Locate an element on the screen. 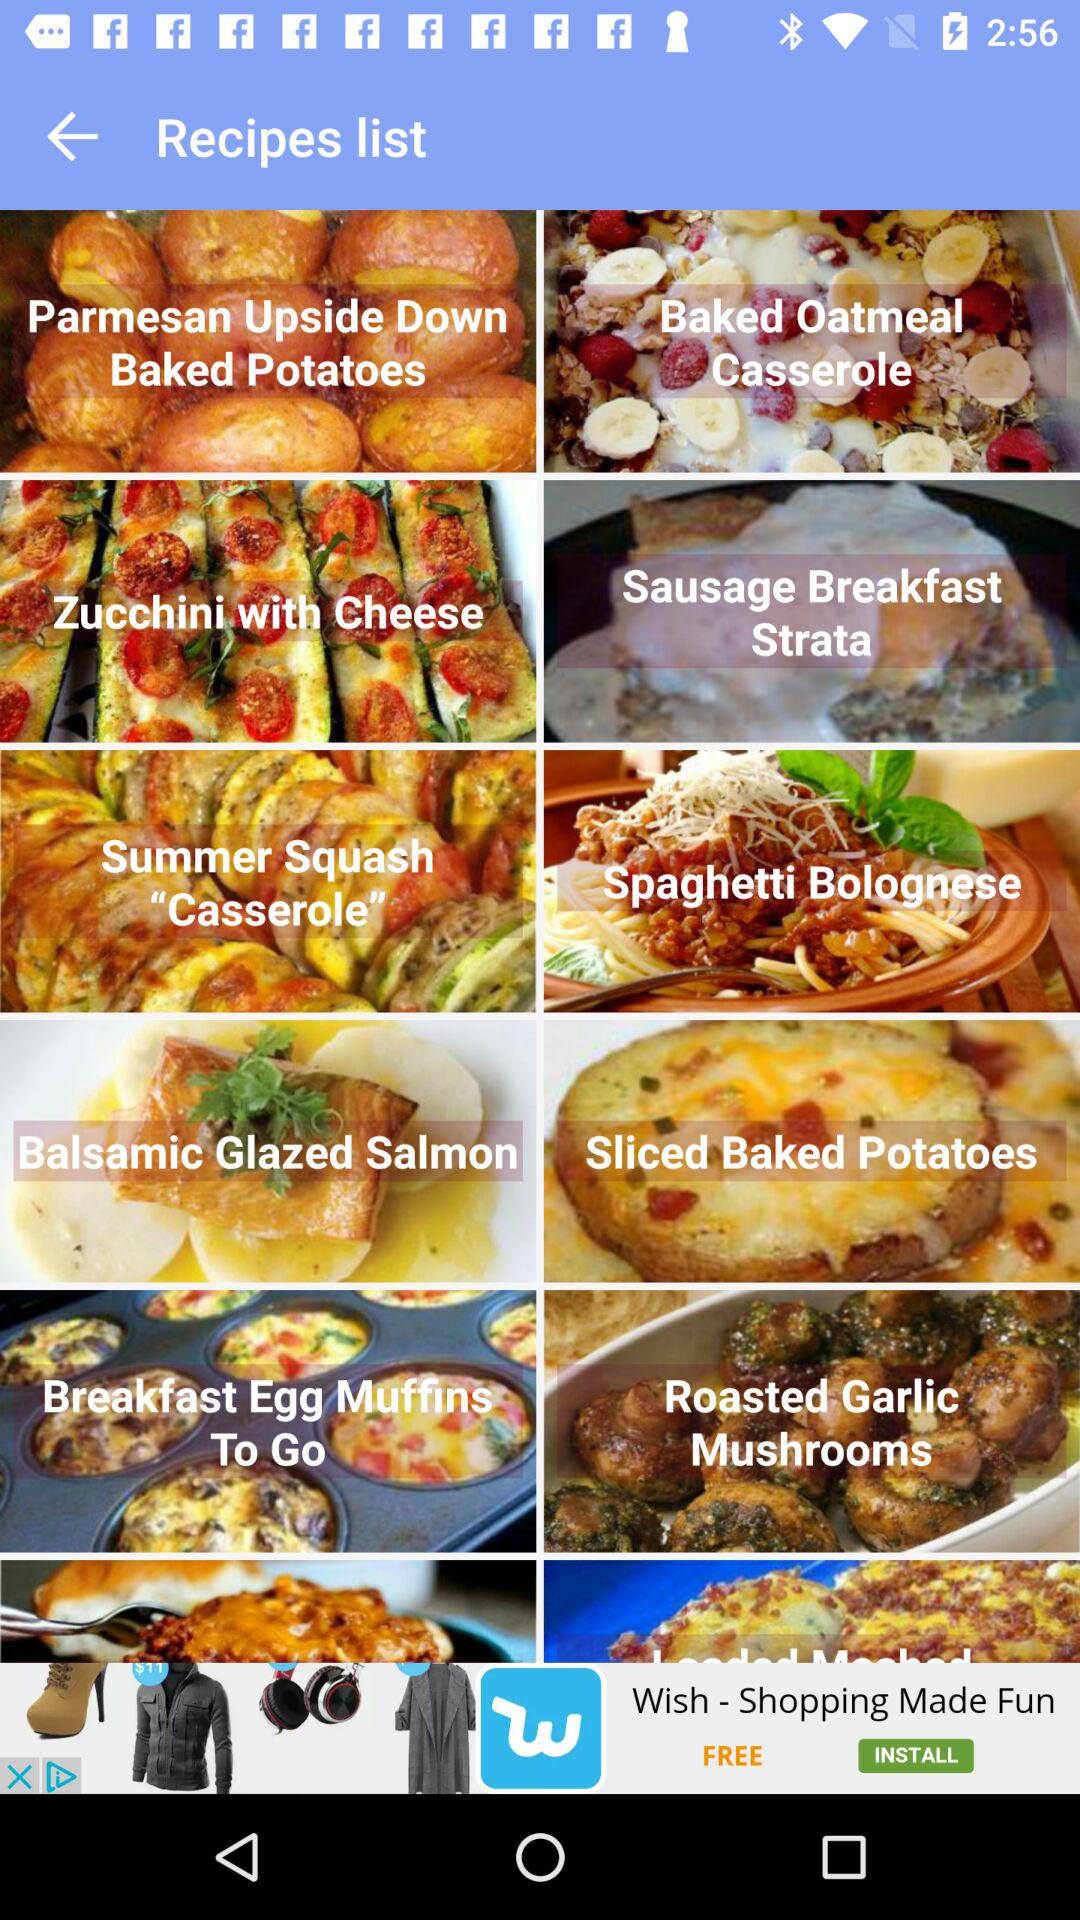 The height and width of the screenshot is (1920, 1080). open advertisement is located at coordinates (540, 1728).